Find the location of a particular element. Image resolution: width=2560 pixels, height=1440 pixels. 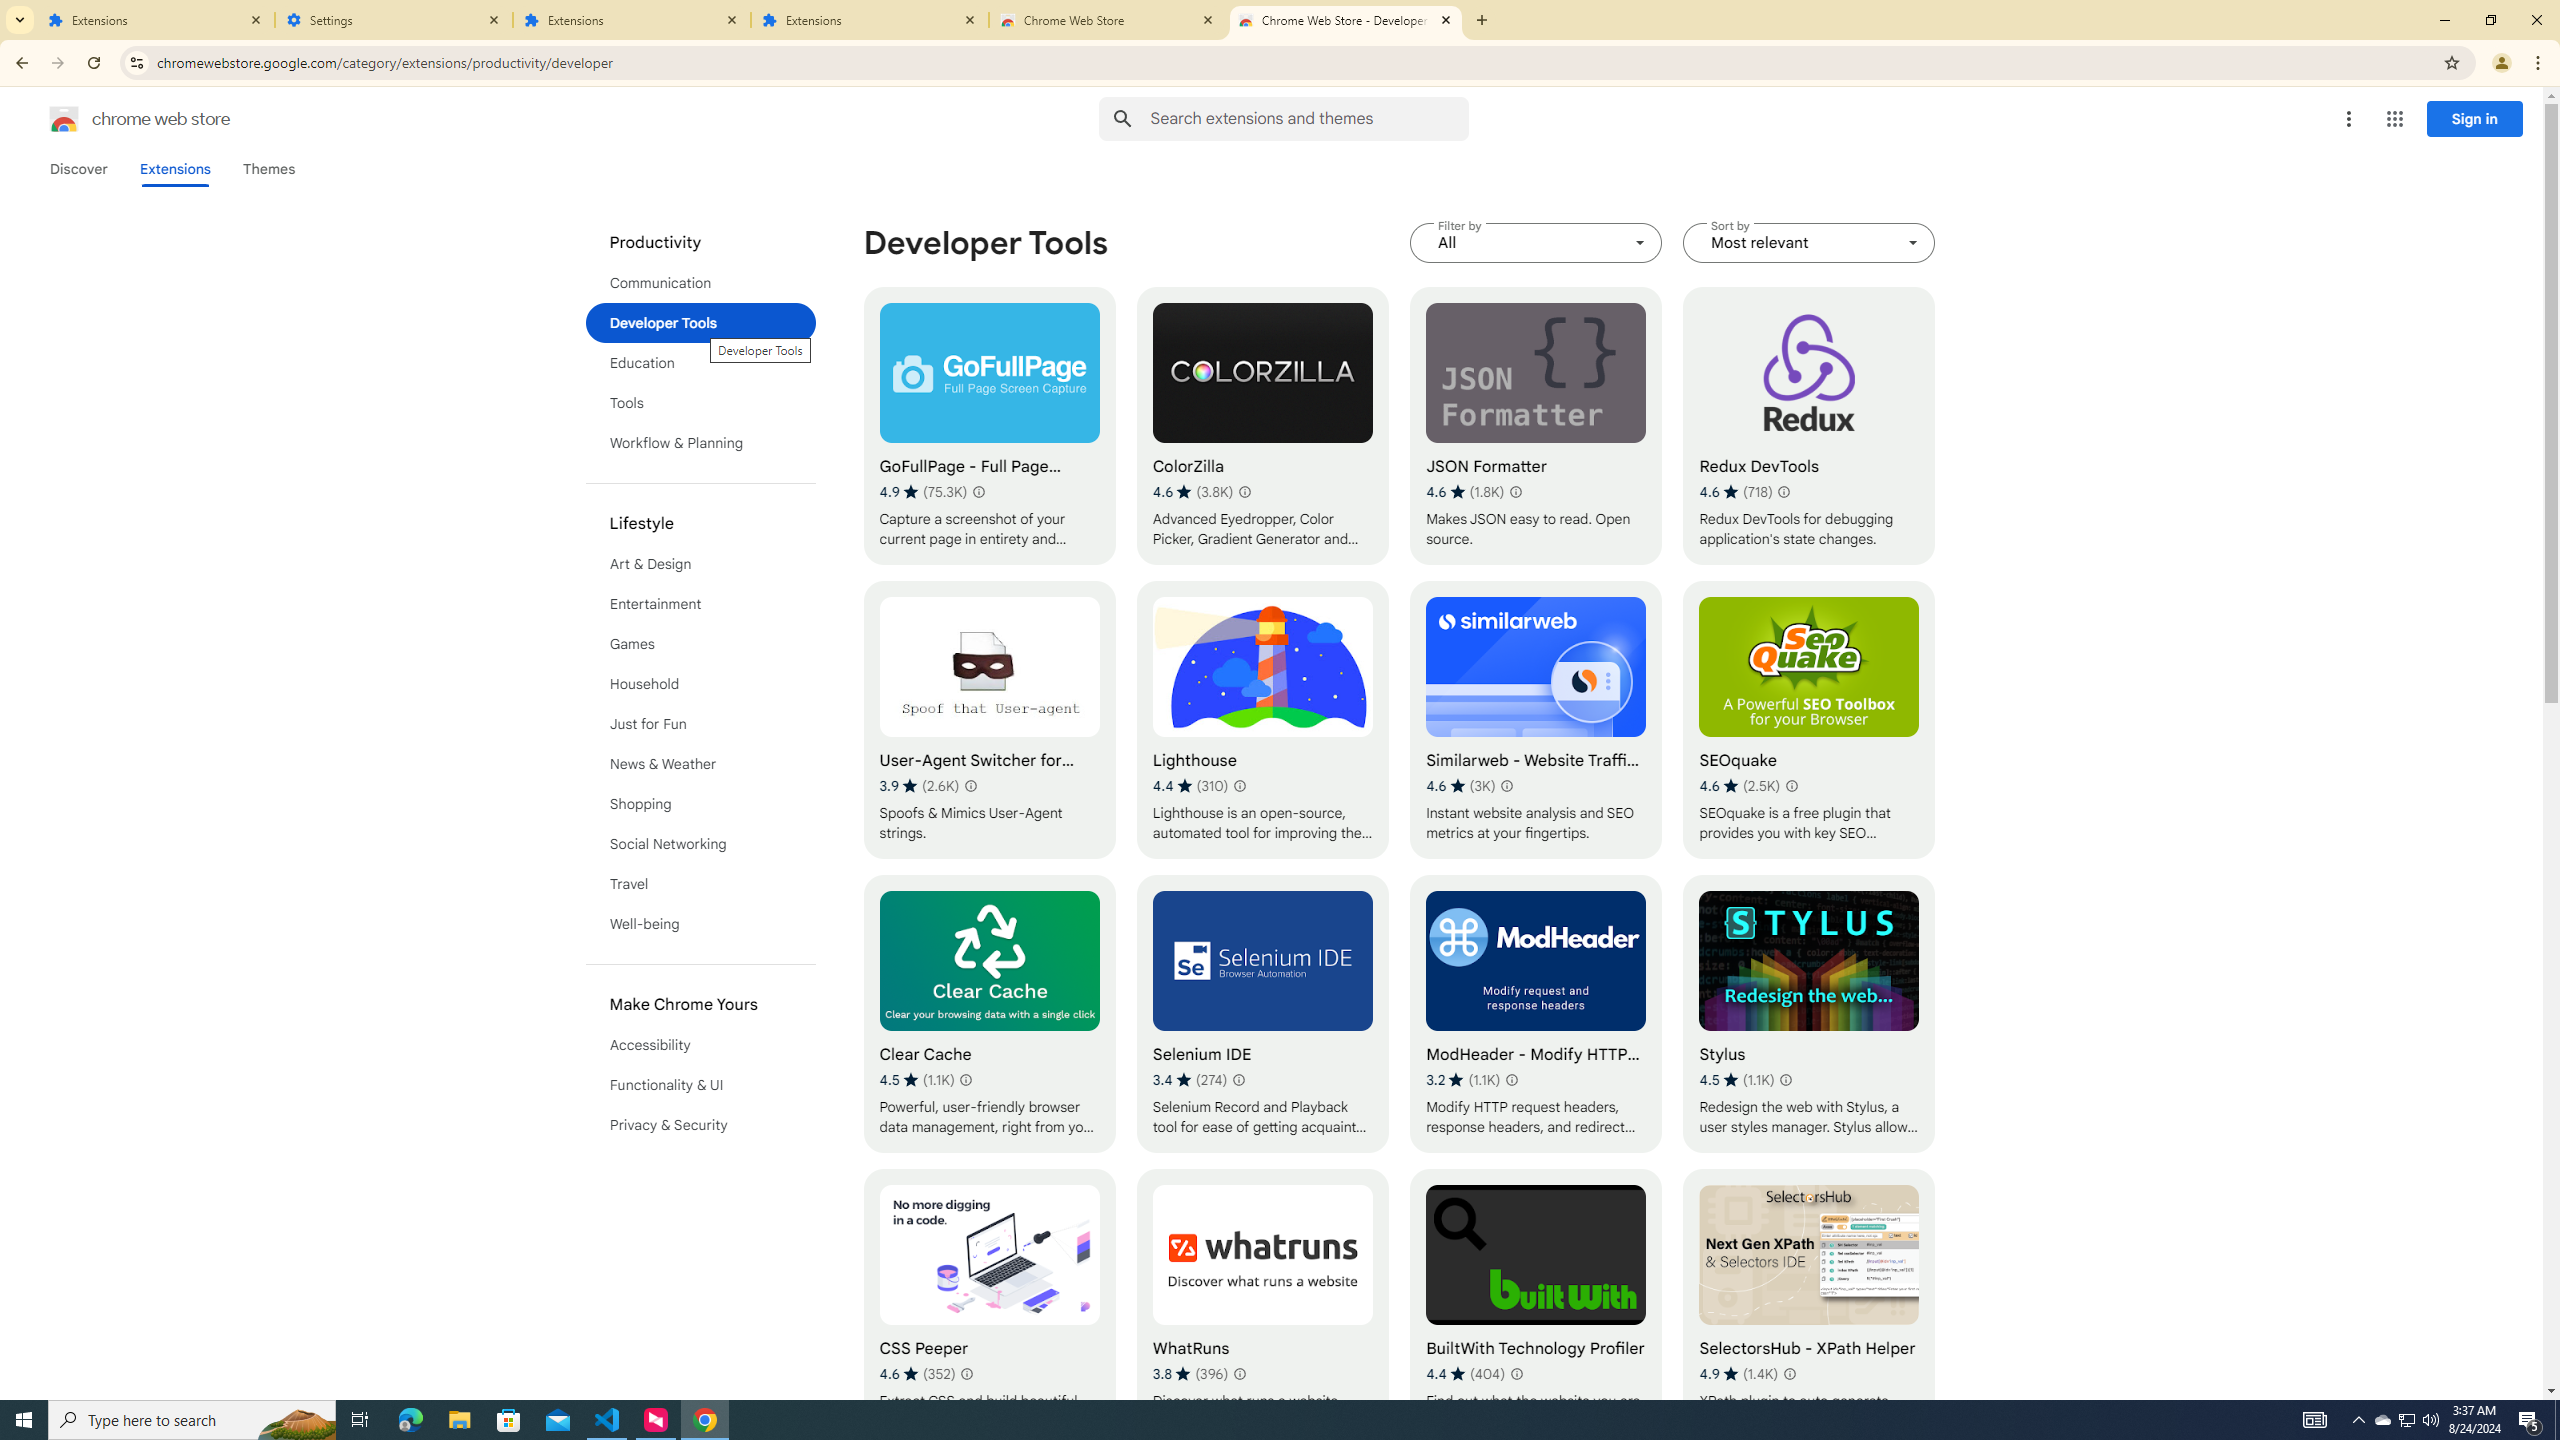

Average rating 4.4 out of 5 stars. 310 ratings. is located at coordinates (1190, 786).